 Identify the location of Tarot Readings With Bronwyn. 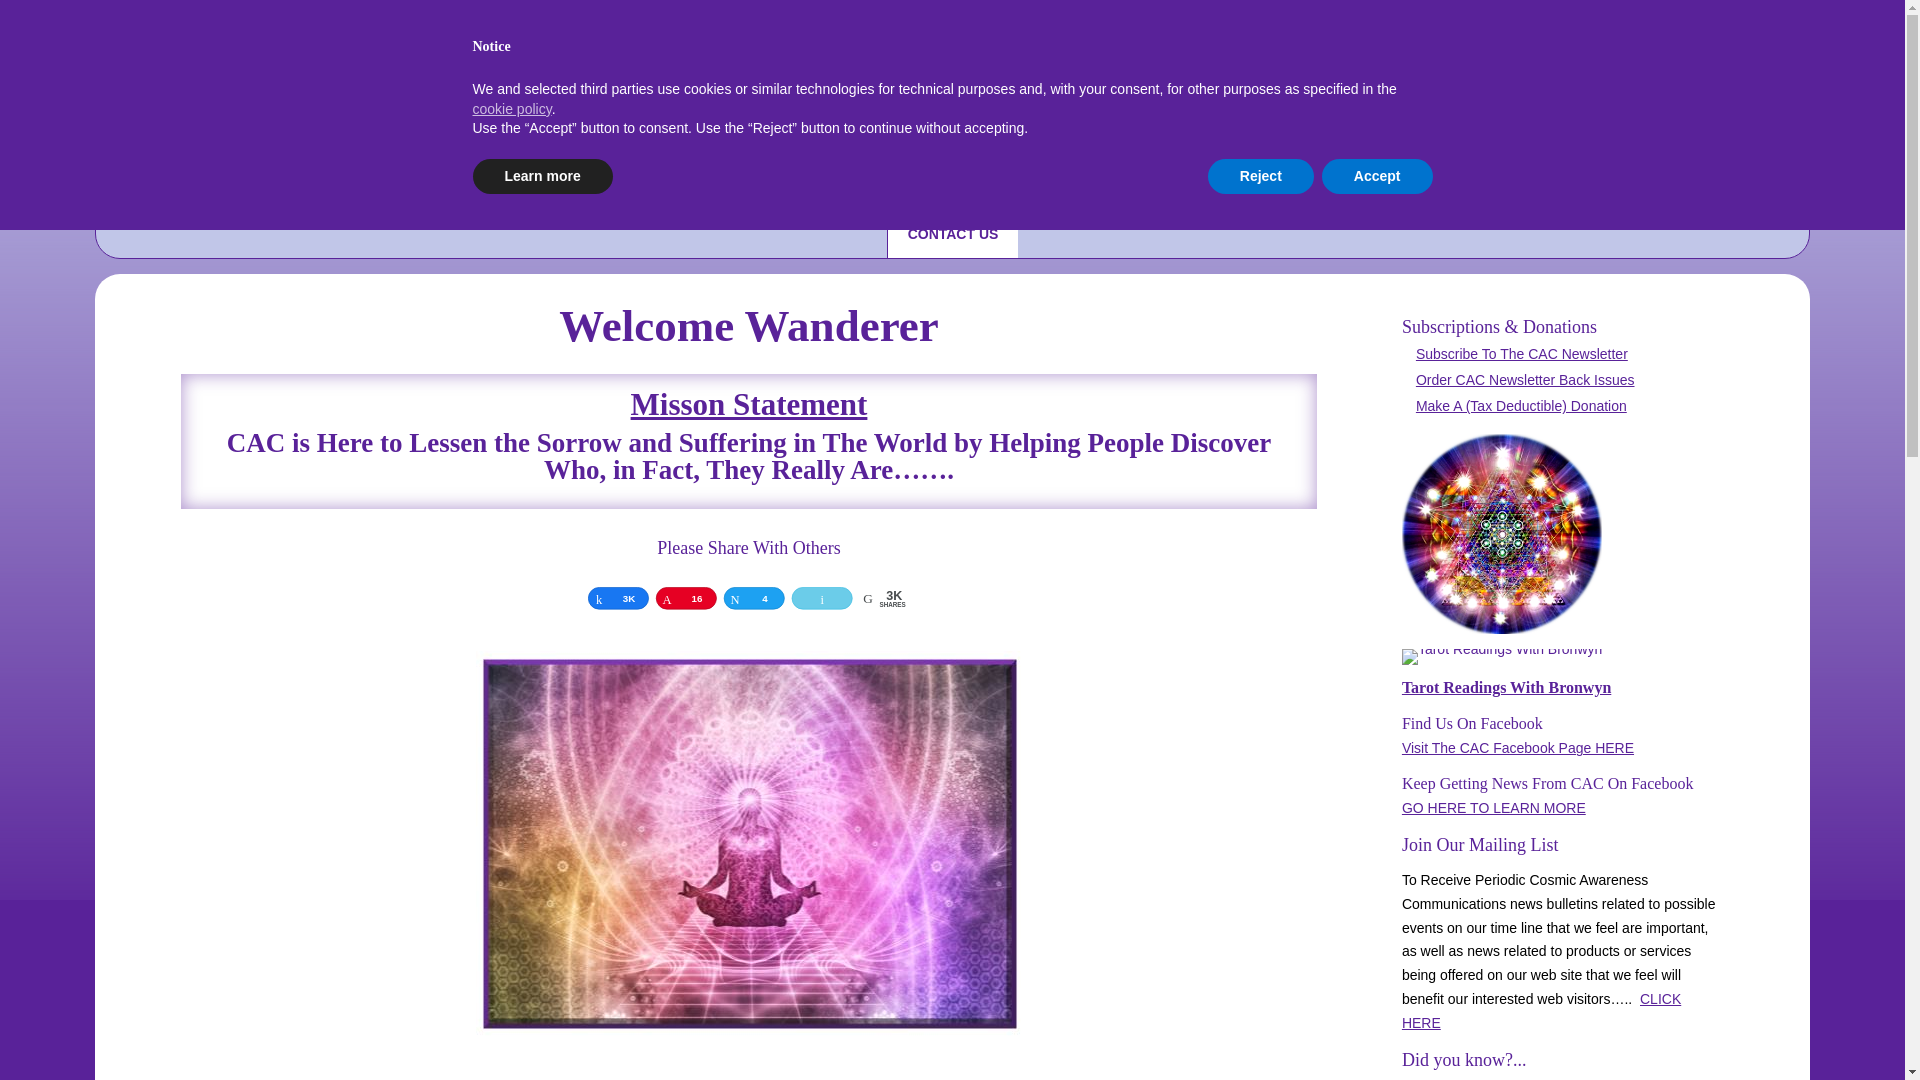
(1506, 687).